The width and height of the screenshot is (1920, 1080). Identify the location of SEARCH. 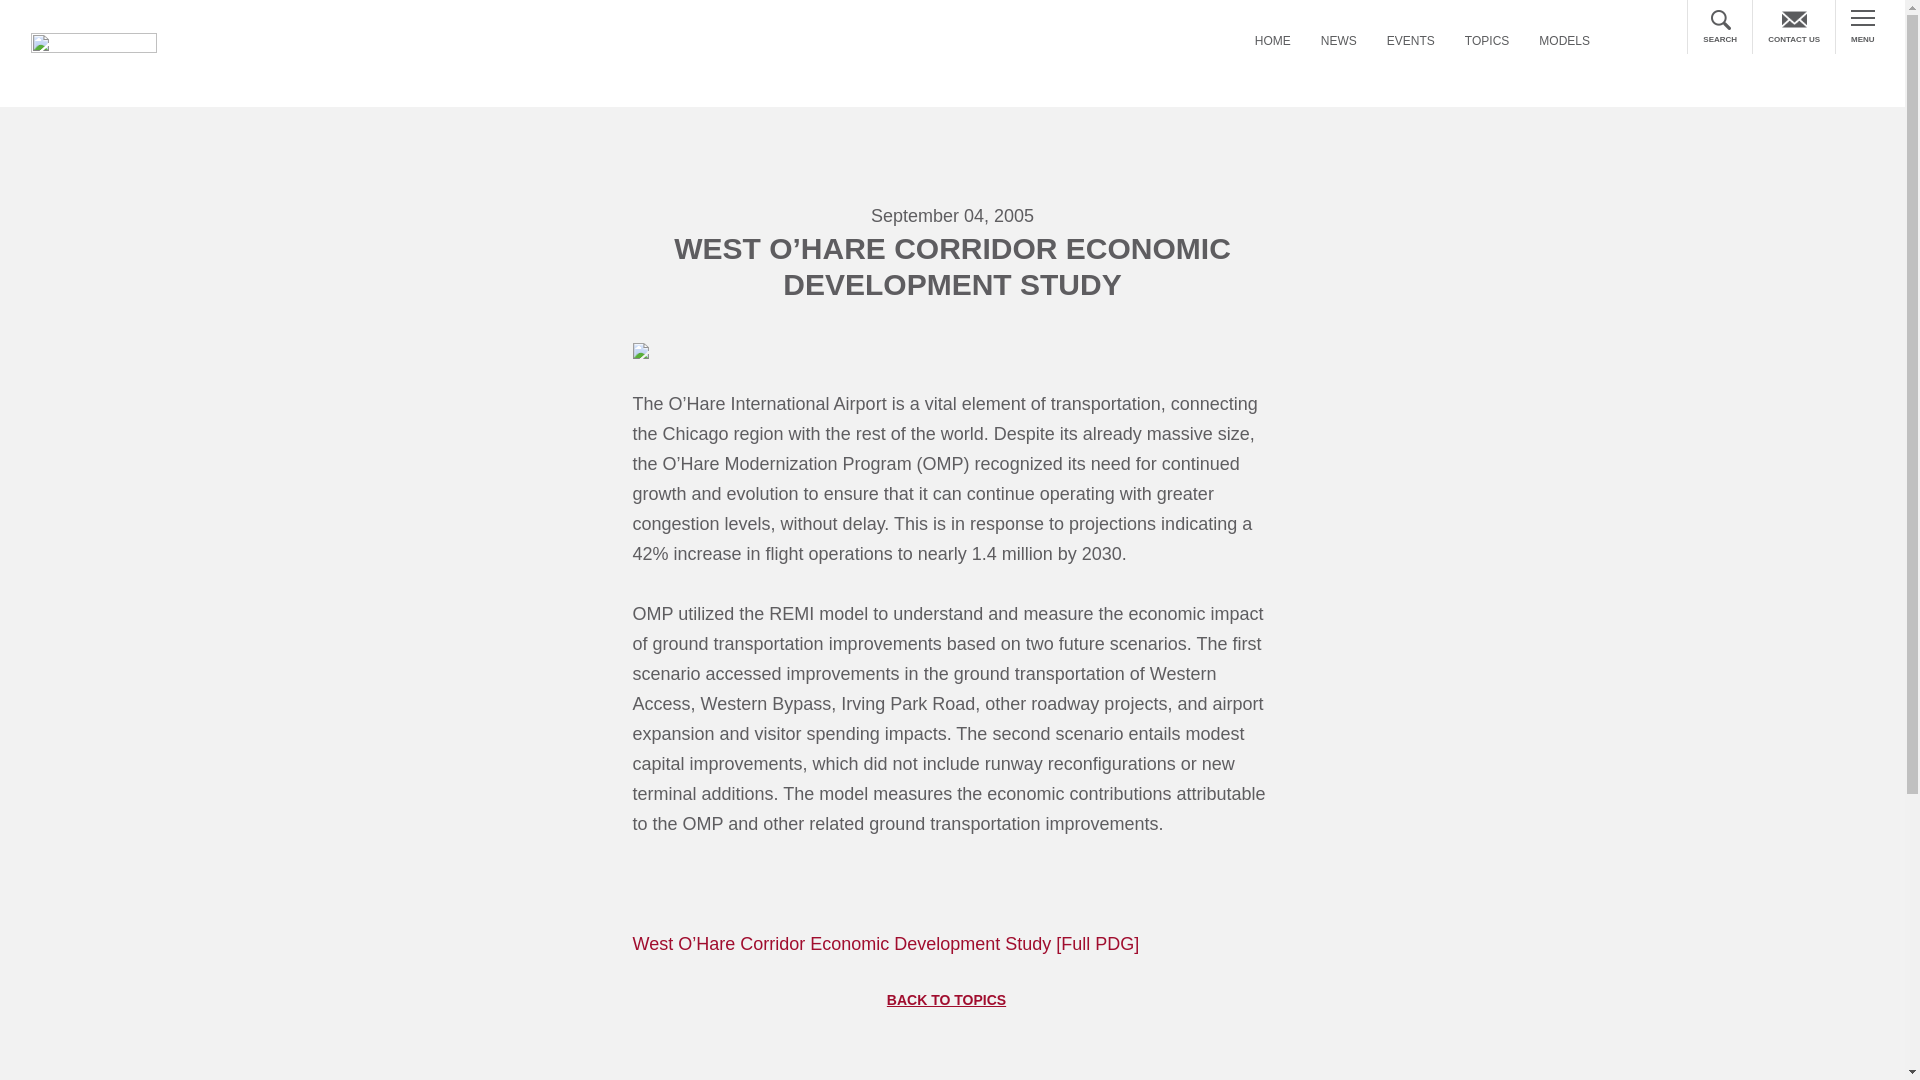
(1720, 26).